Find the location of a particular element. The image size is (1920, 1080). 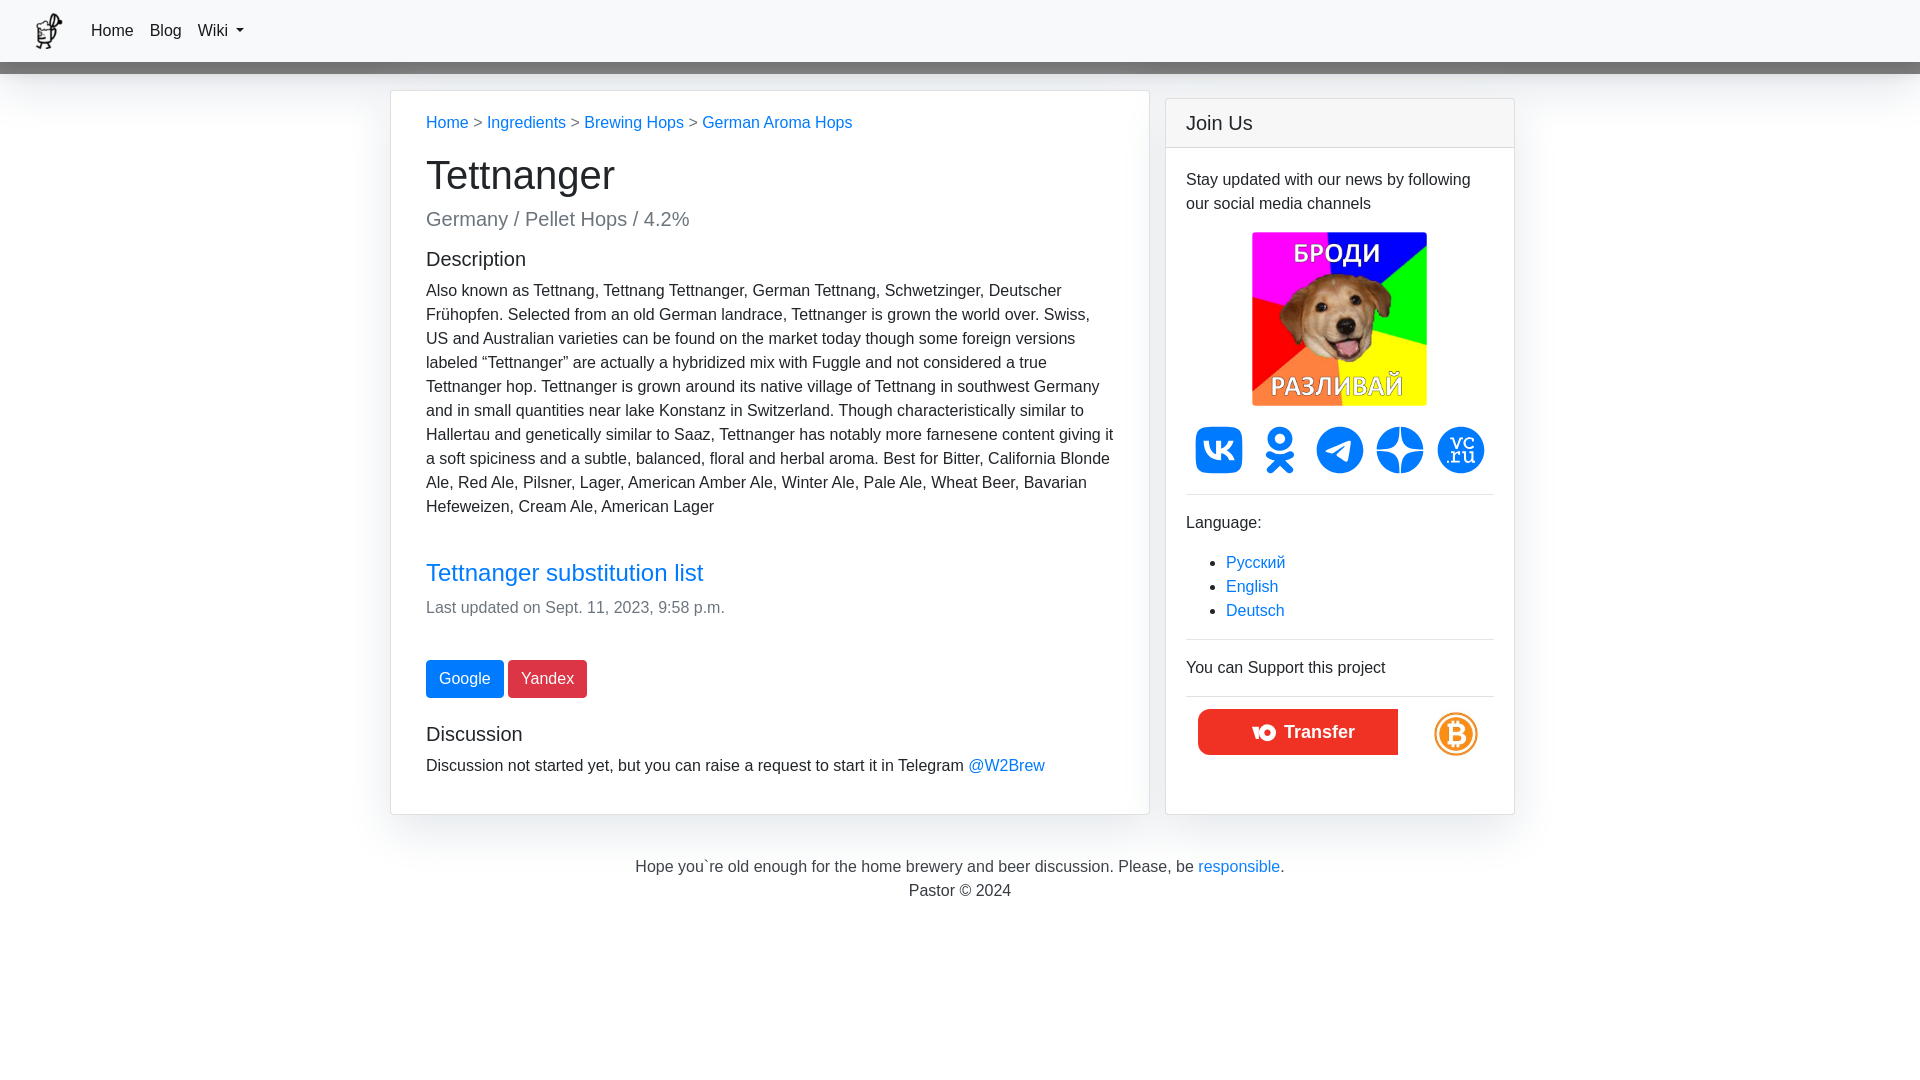

Tettnanger substitution list is located at coordinates (770, 573).